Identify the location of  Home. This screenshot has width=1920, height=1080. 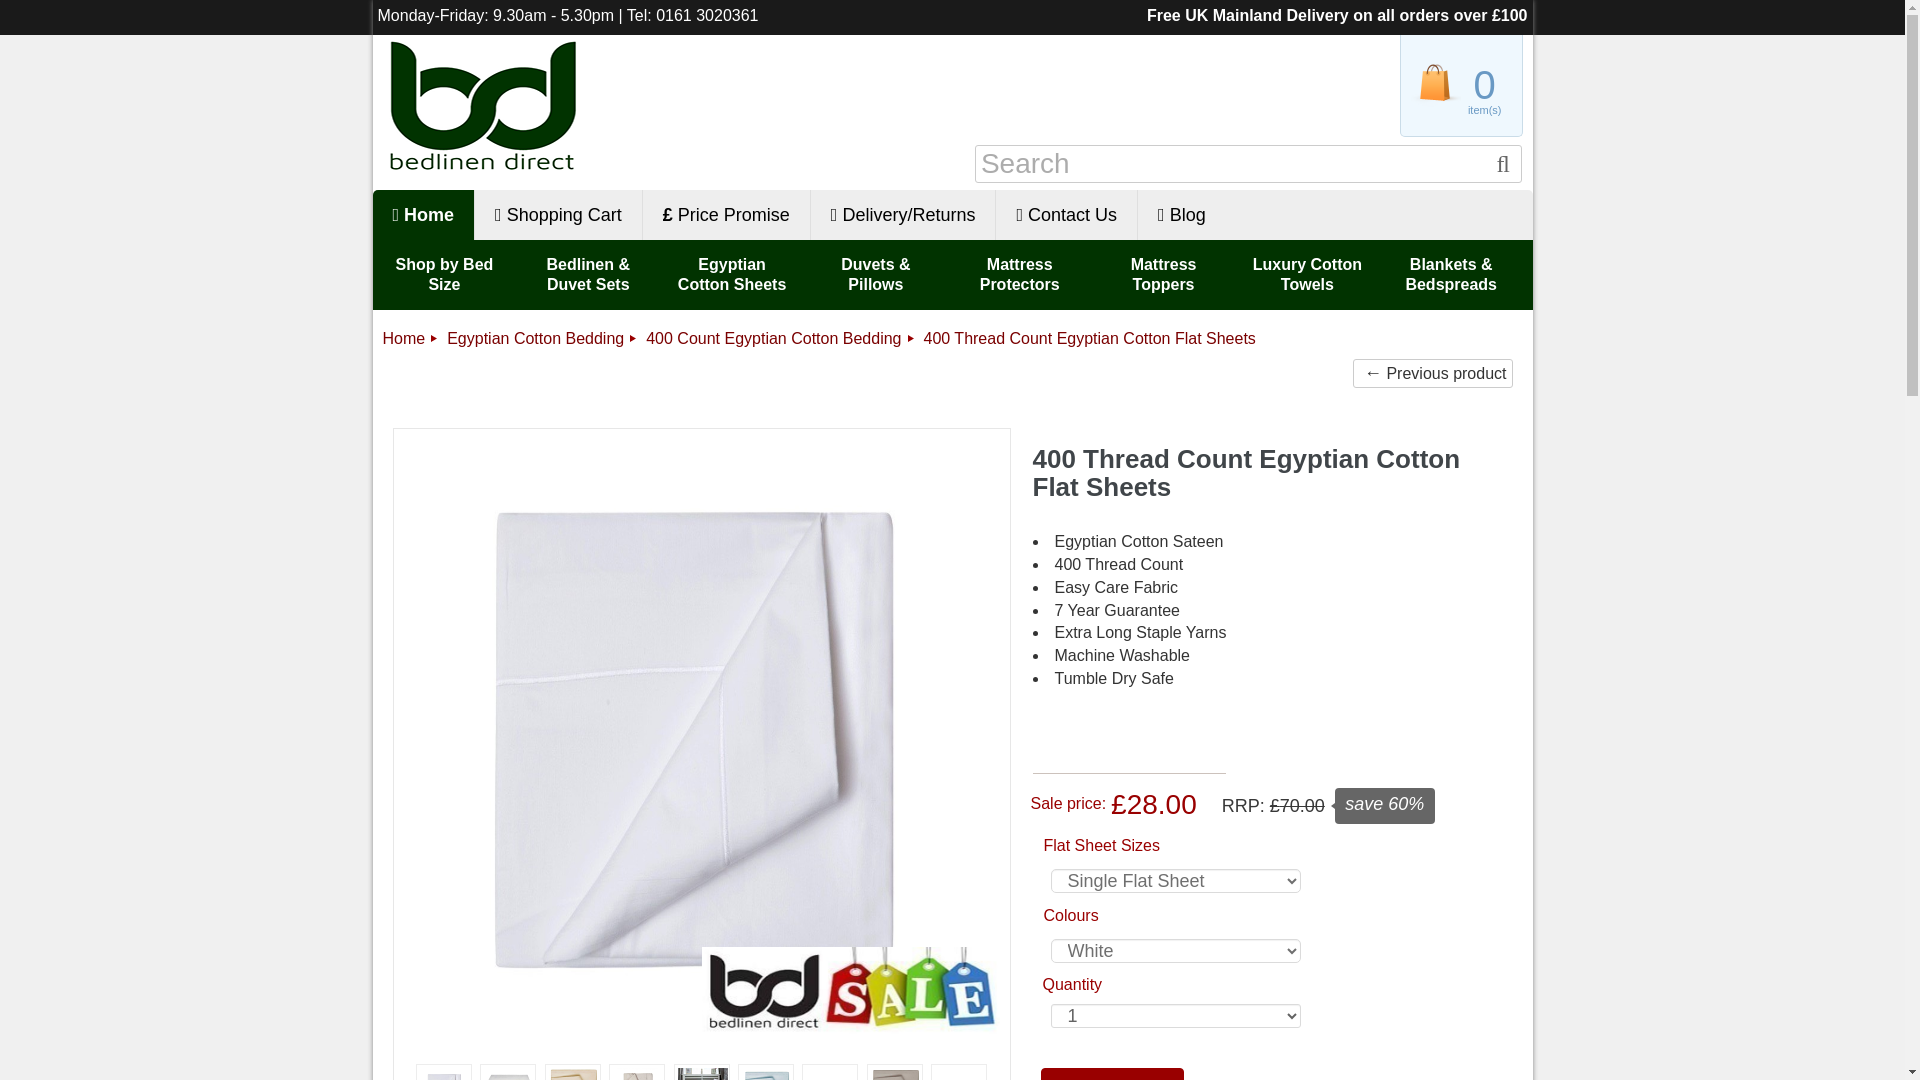
(423, 214).